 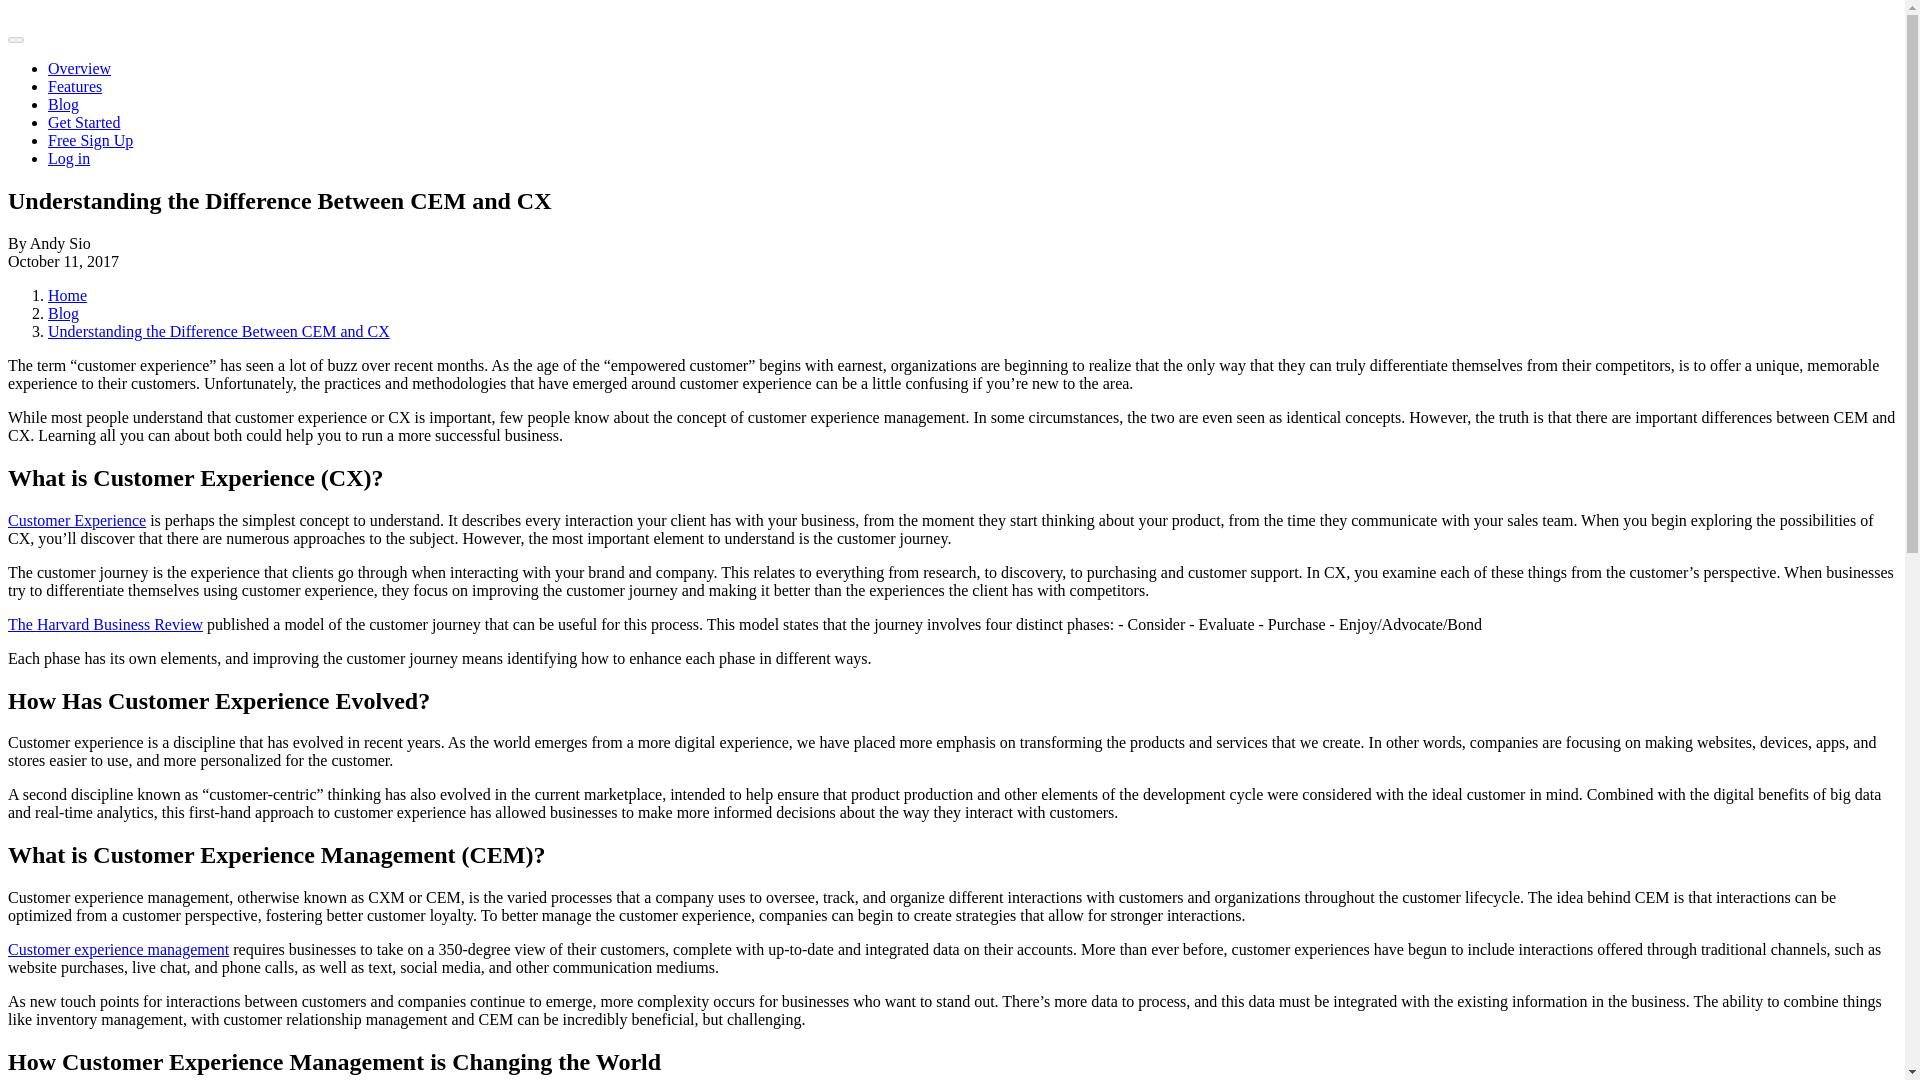 What do you see at coordinates (74, 86) in the screenshot?
I see `Features` at bounding box center [74, 86].